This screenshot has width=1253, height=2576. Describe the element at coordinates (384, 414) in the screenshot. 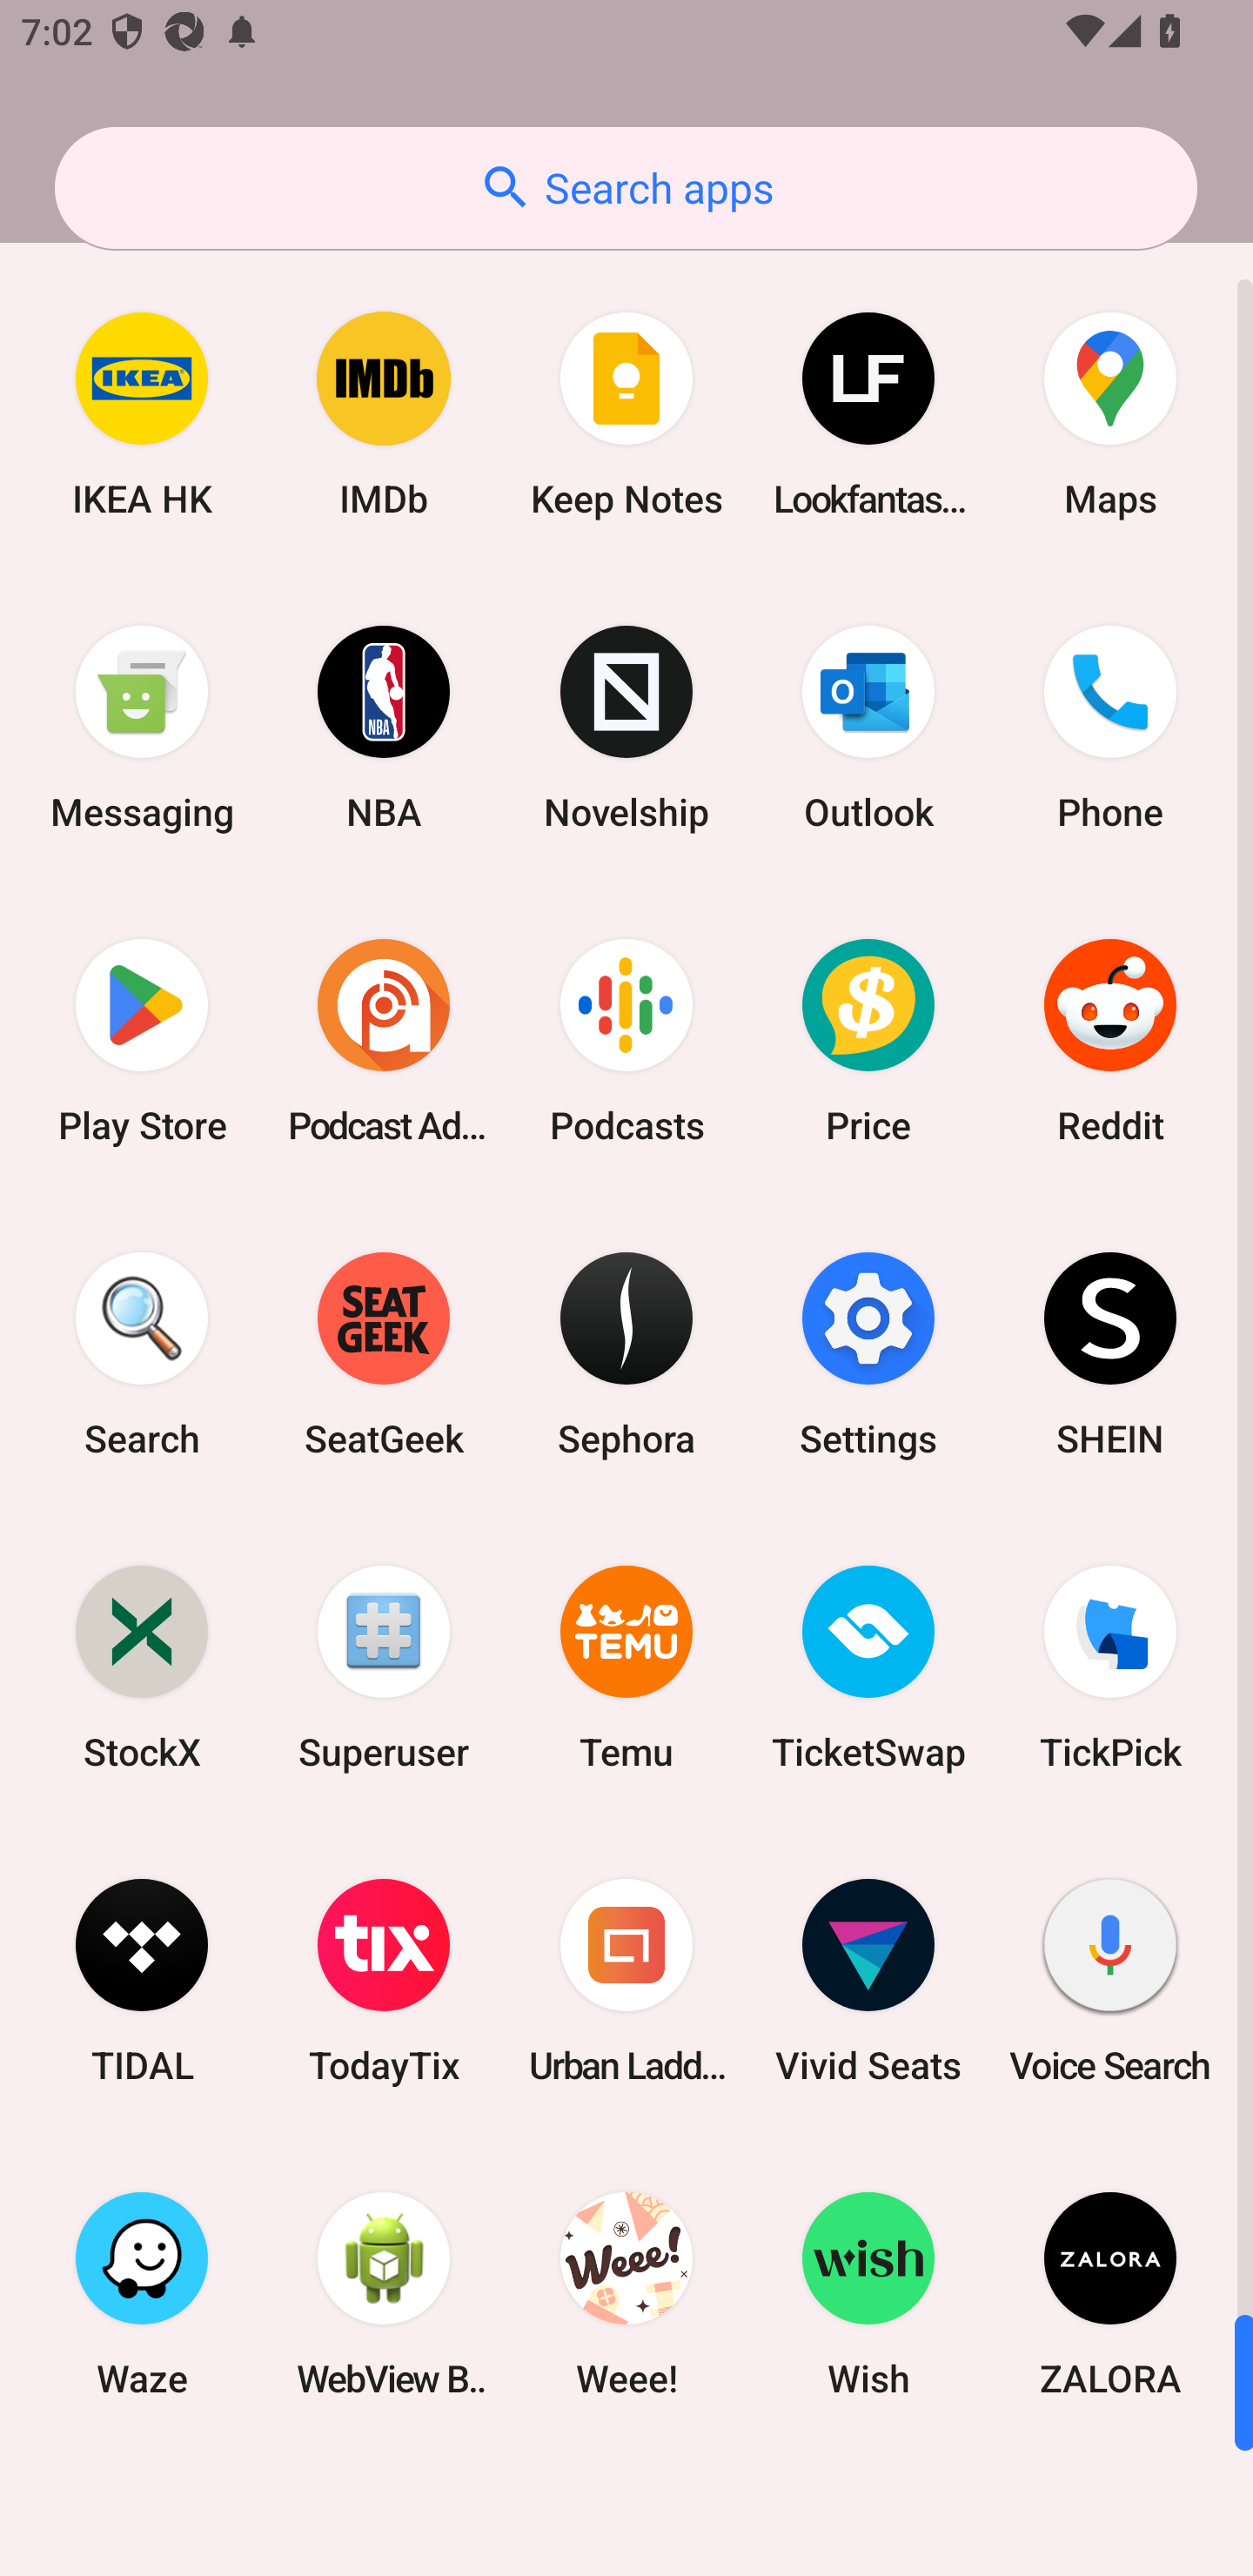

I see `IMDb` at that location.